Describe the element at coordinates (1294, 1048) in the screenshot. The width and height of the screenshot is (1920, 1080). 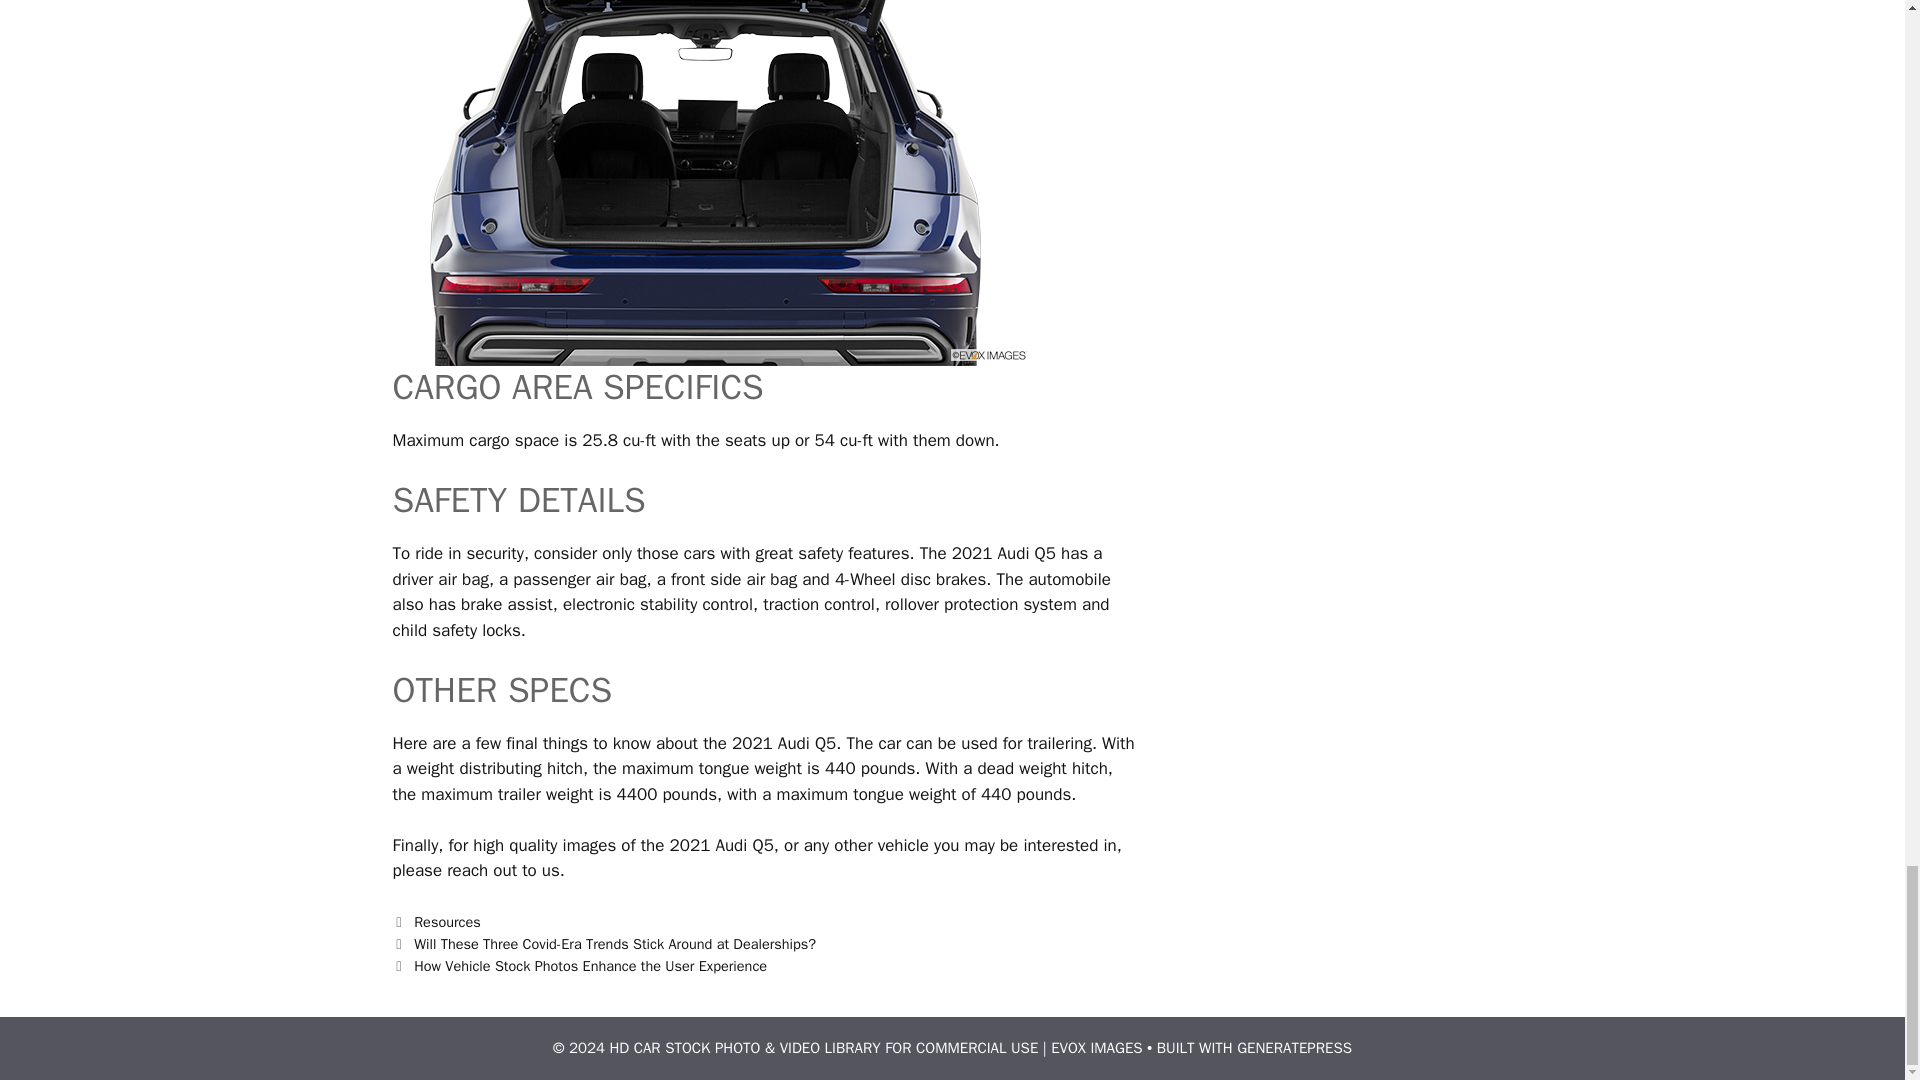
I see `GENERATEPRESS` at that location.